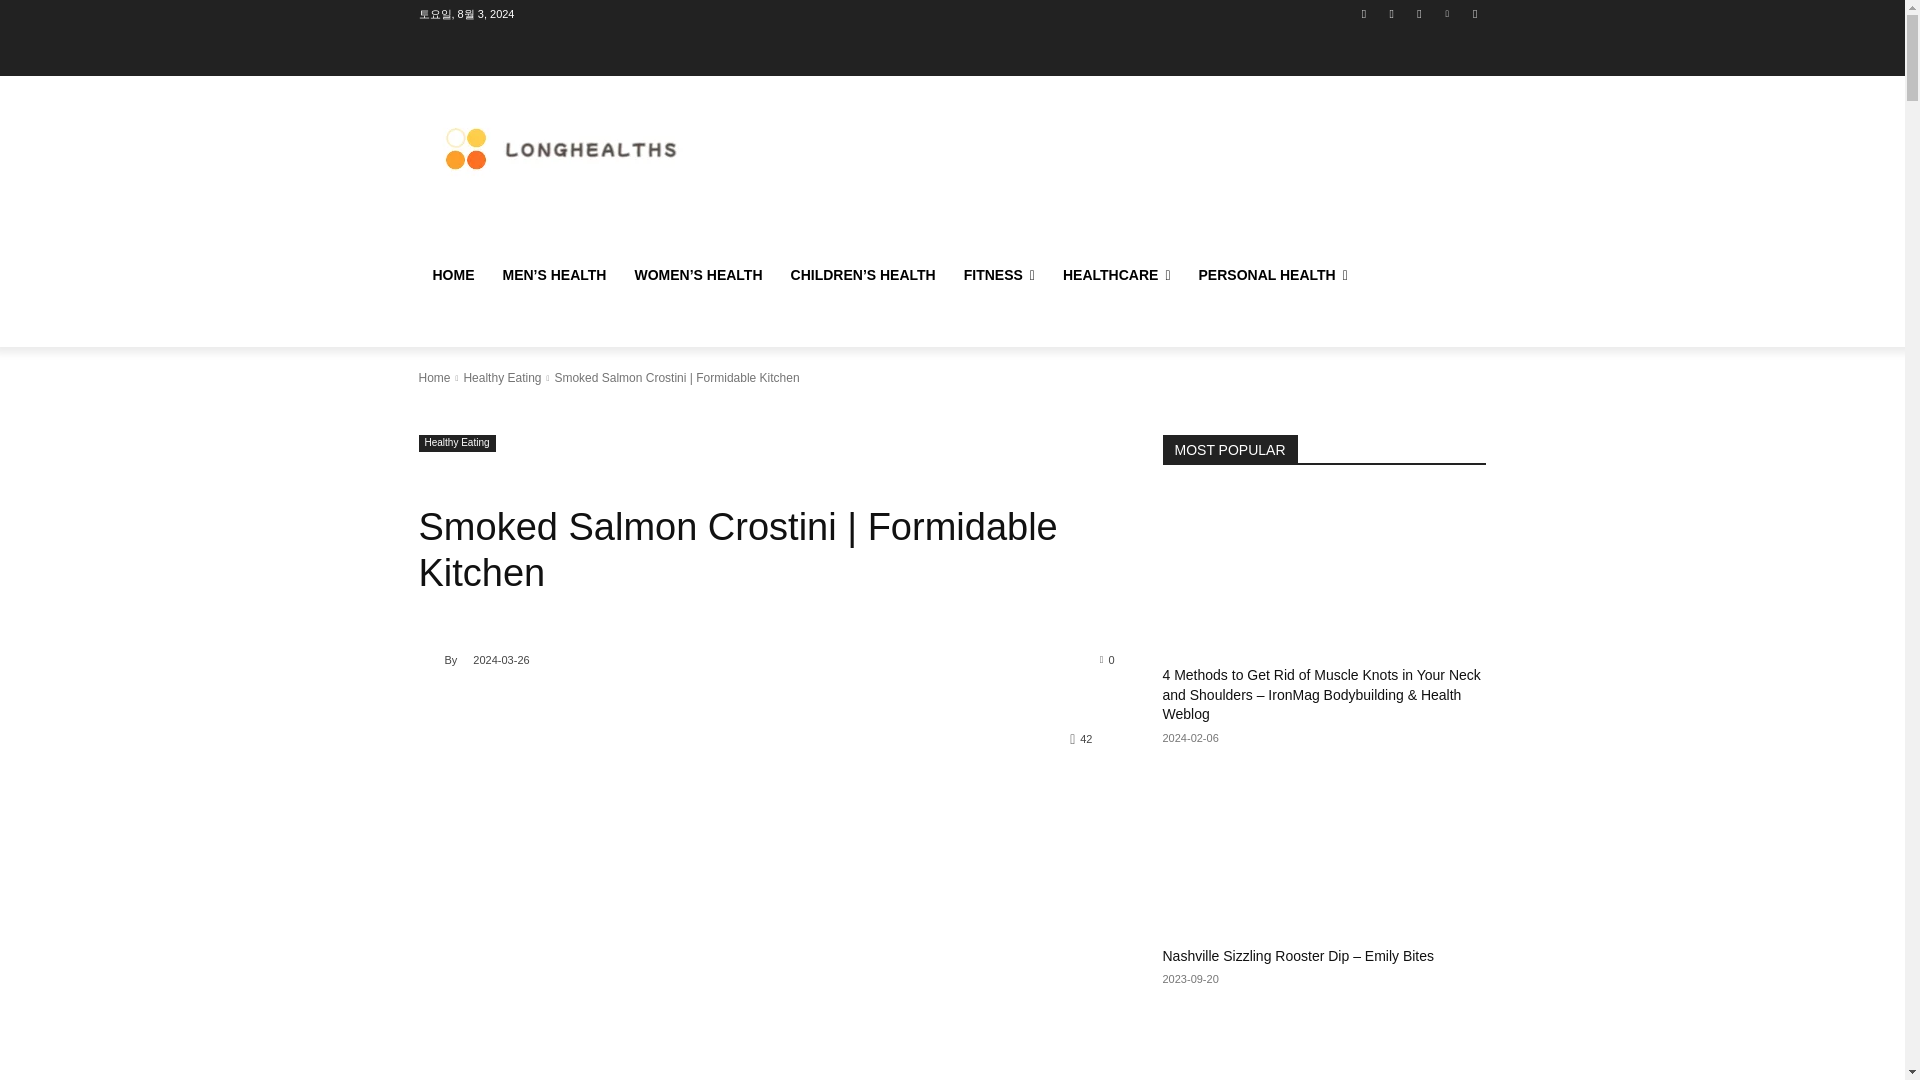  Describe the element at coordinates (1448, 13) in the screenshot. I see `Vimeo` at that location.